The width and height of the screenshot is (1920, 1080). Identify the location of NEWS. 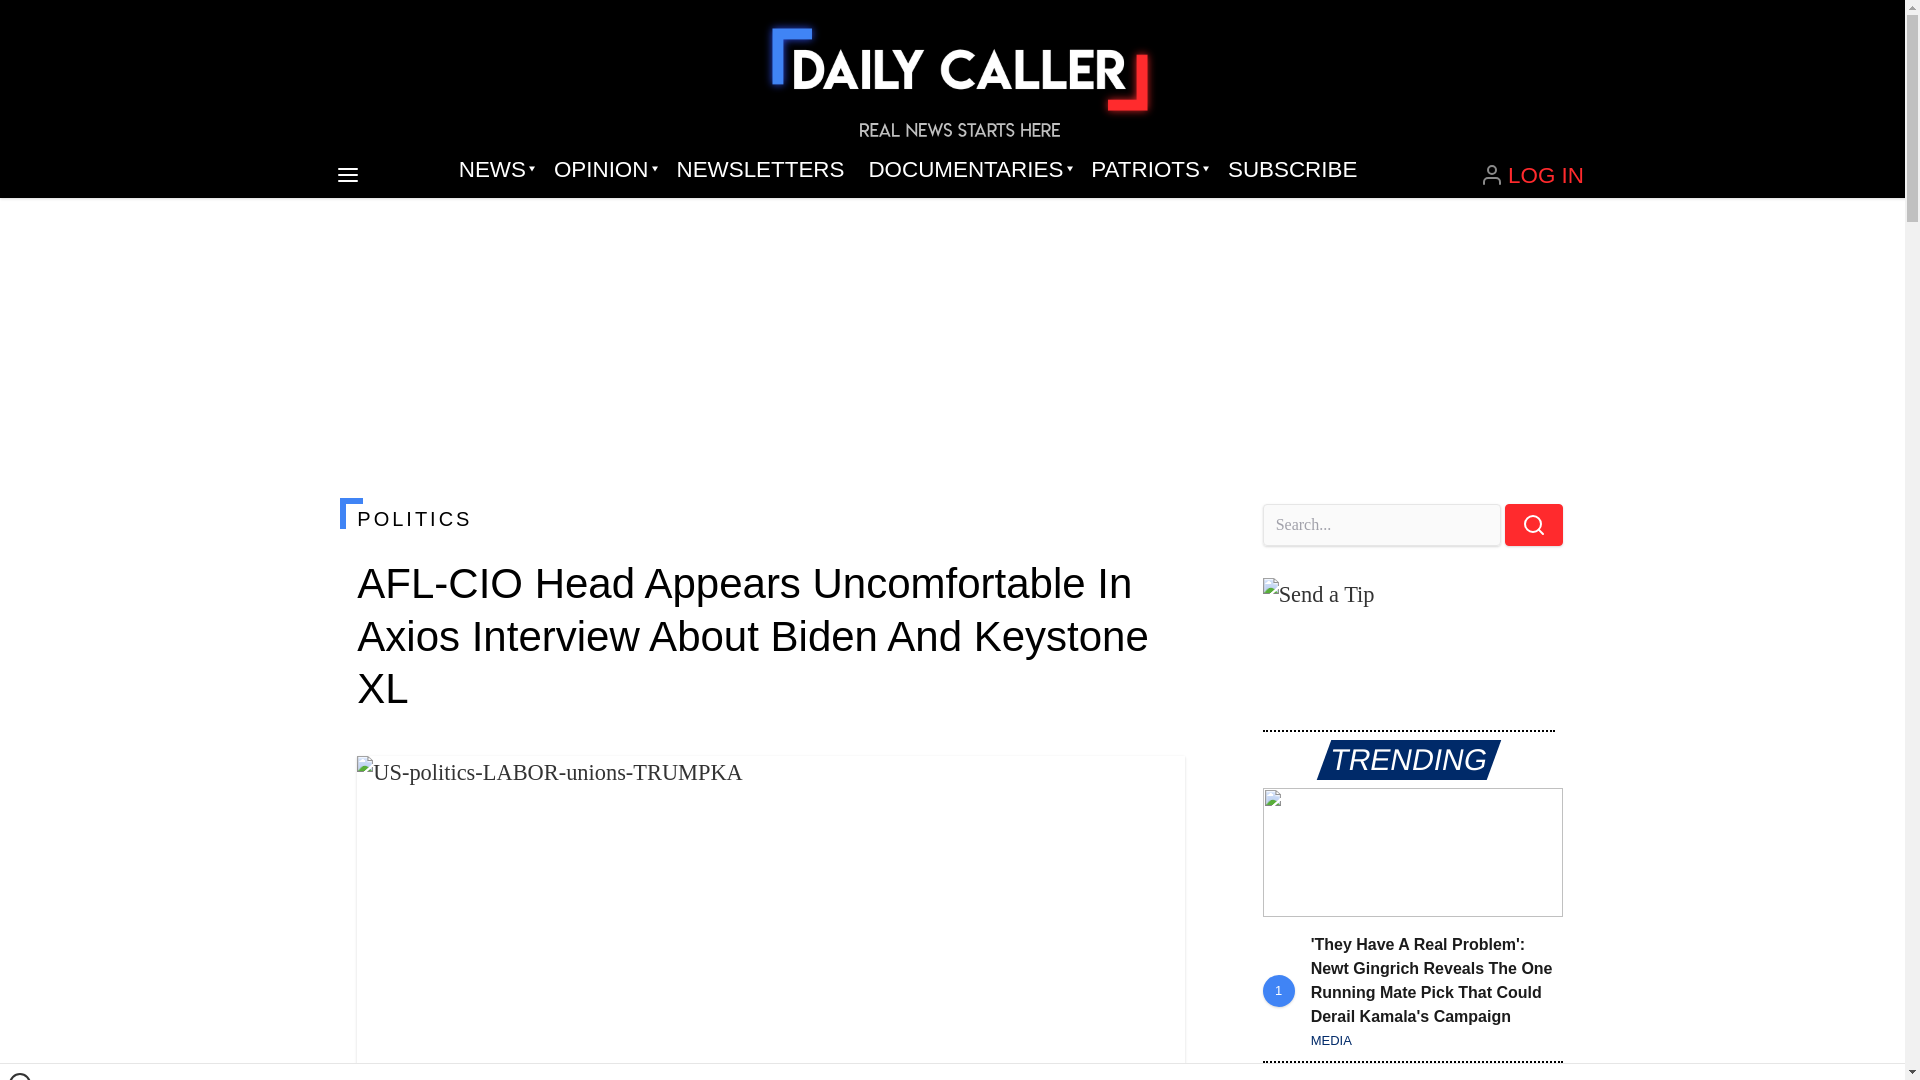
(494, 170).